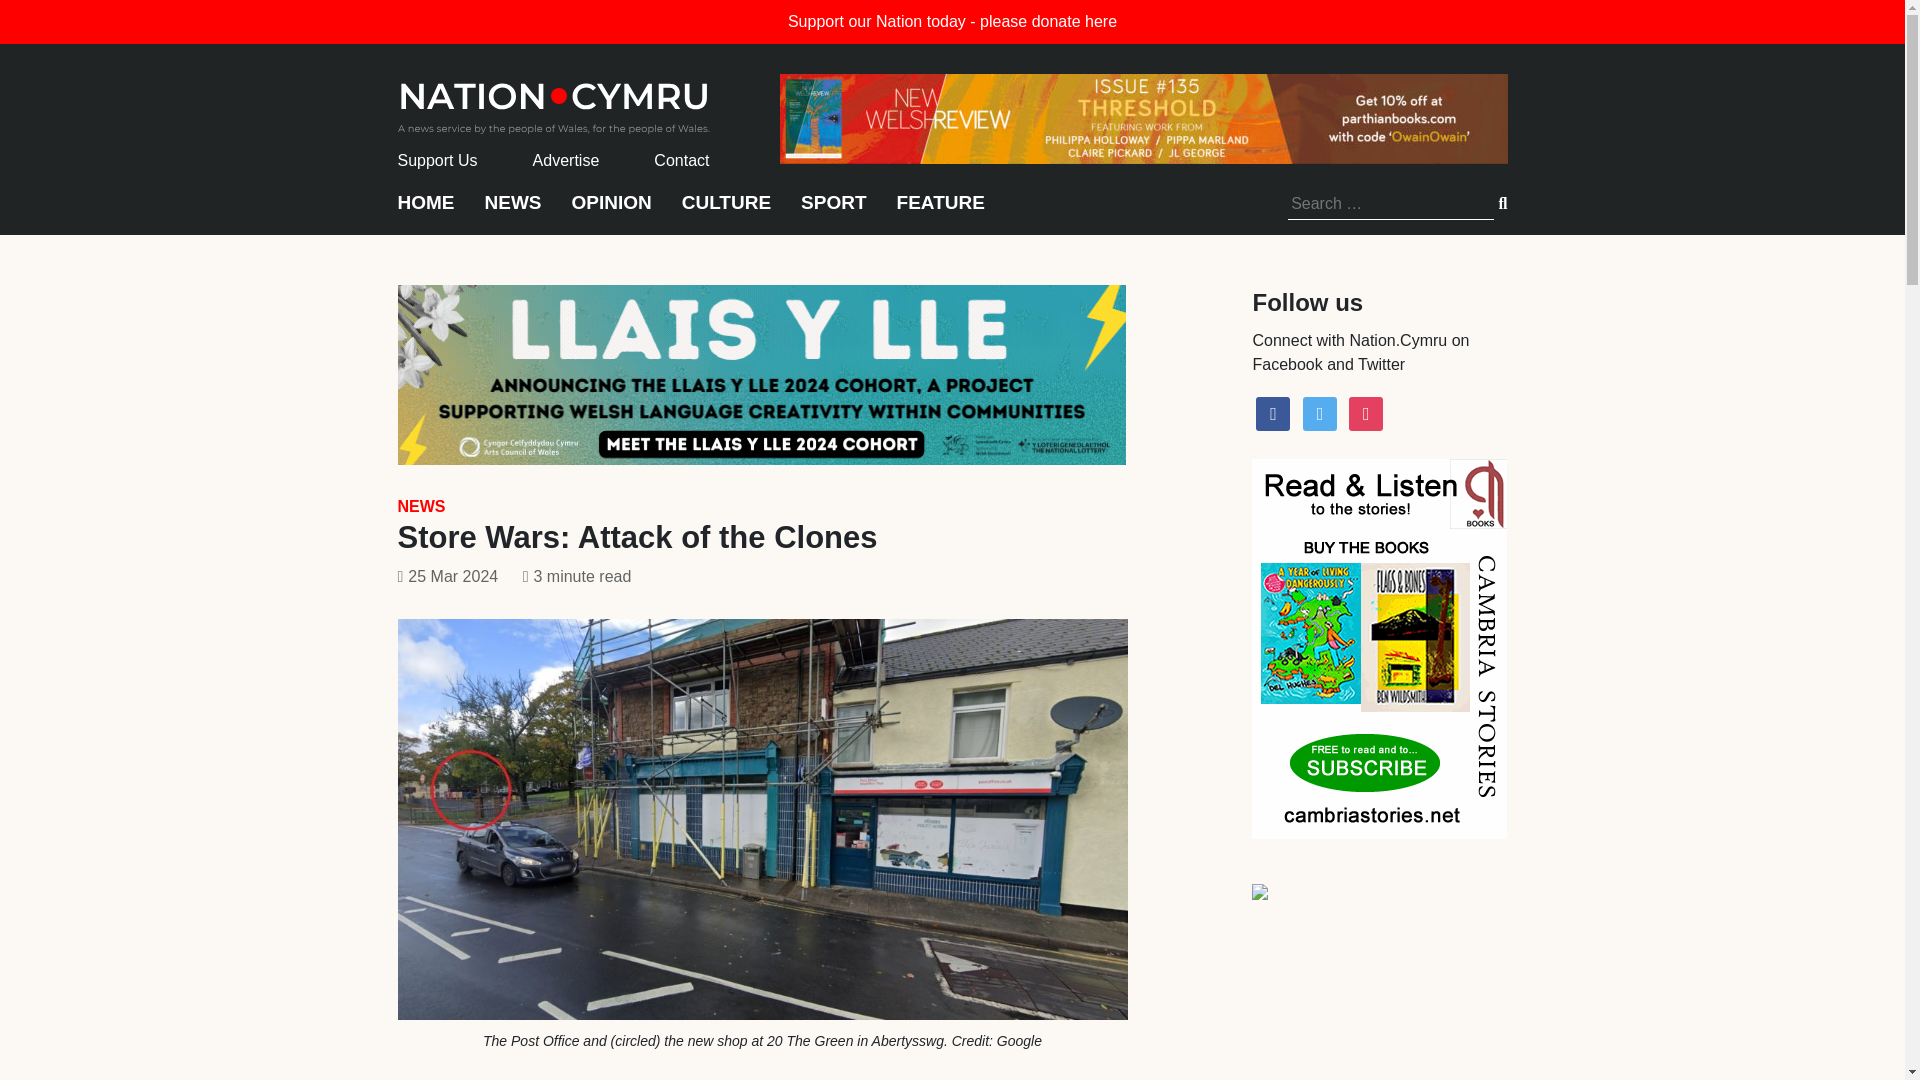 The height and width of the screenshot is (1080, 1920). Describe the element at coordinates (426, 212) in the screenshot. I see `HOME` at that location.